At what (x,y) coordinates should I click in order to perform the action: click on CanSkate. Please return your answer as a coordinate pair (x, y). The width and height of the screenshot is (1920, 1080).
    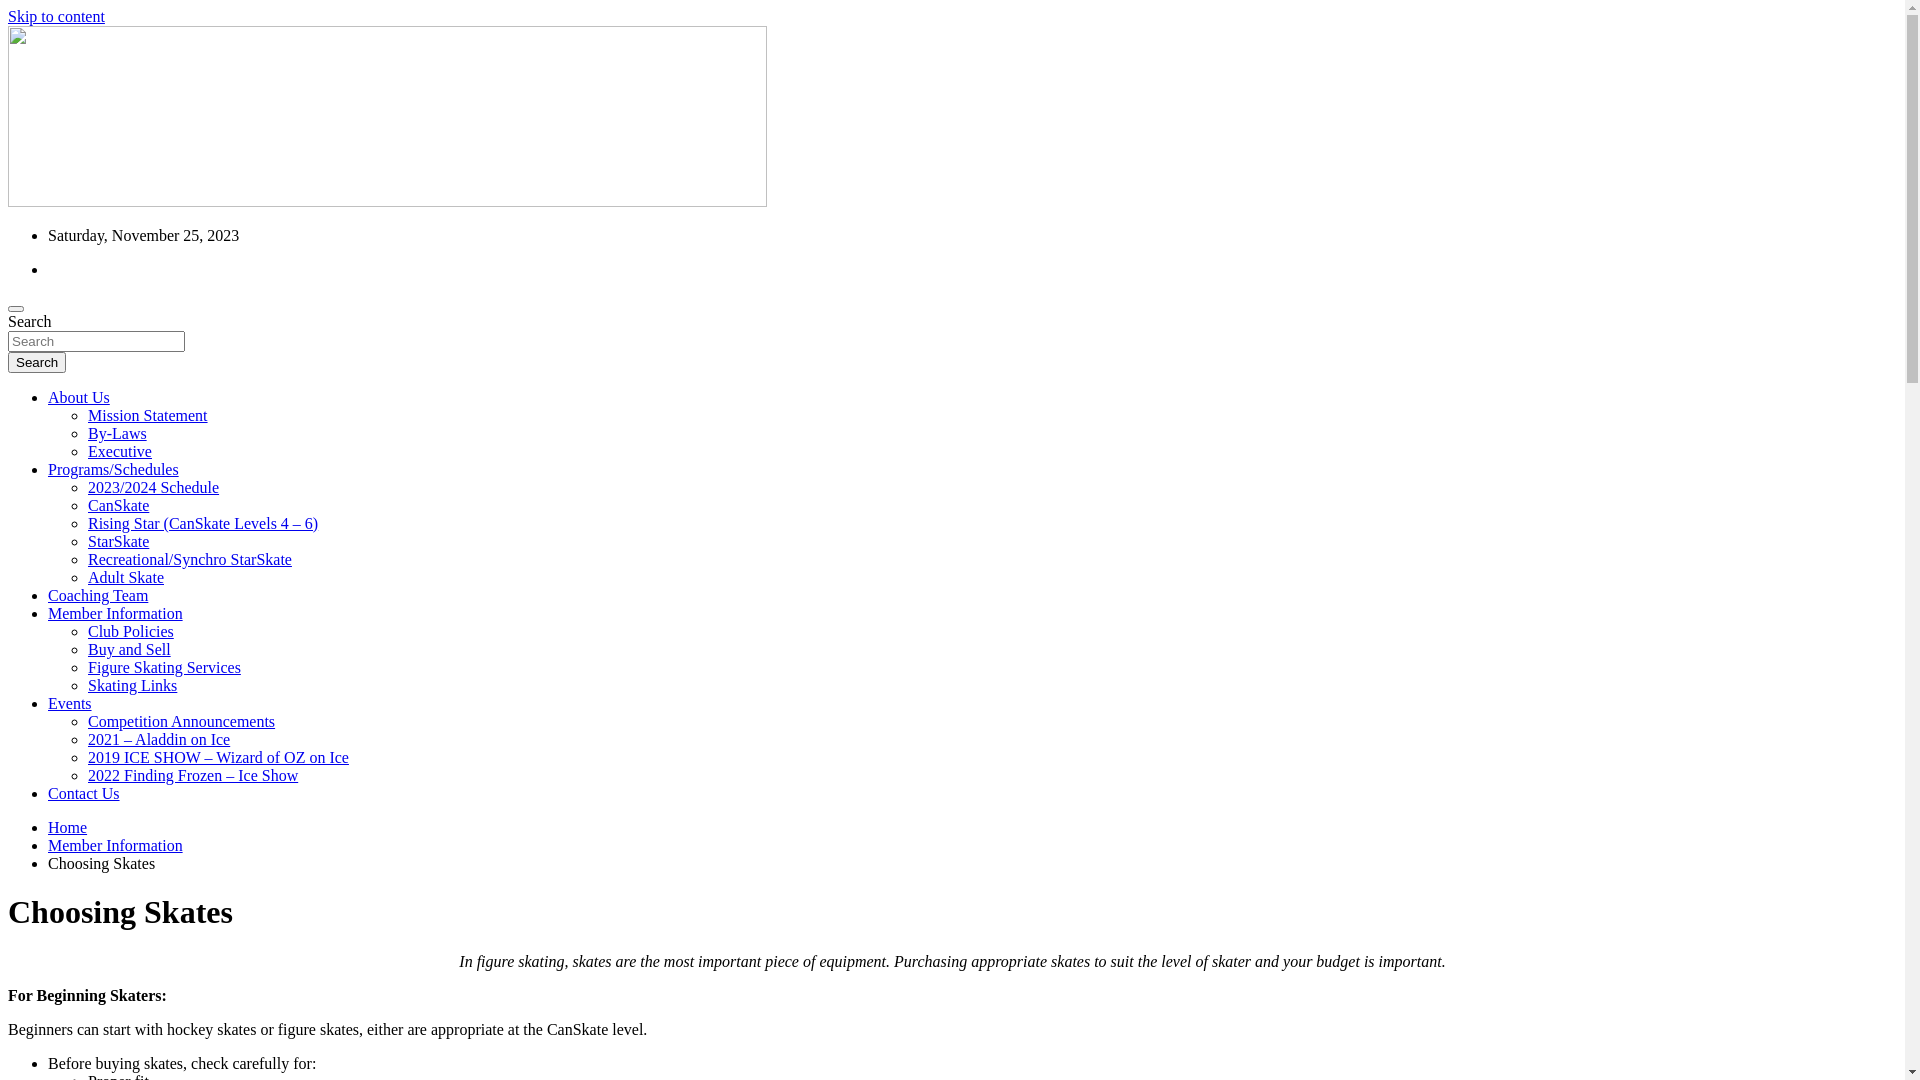
    Looking at the image, I should click on (118, 506).